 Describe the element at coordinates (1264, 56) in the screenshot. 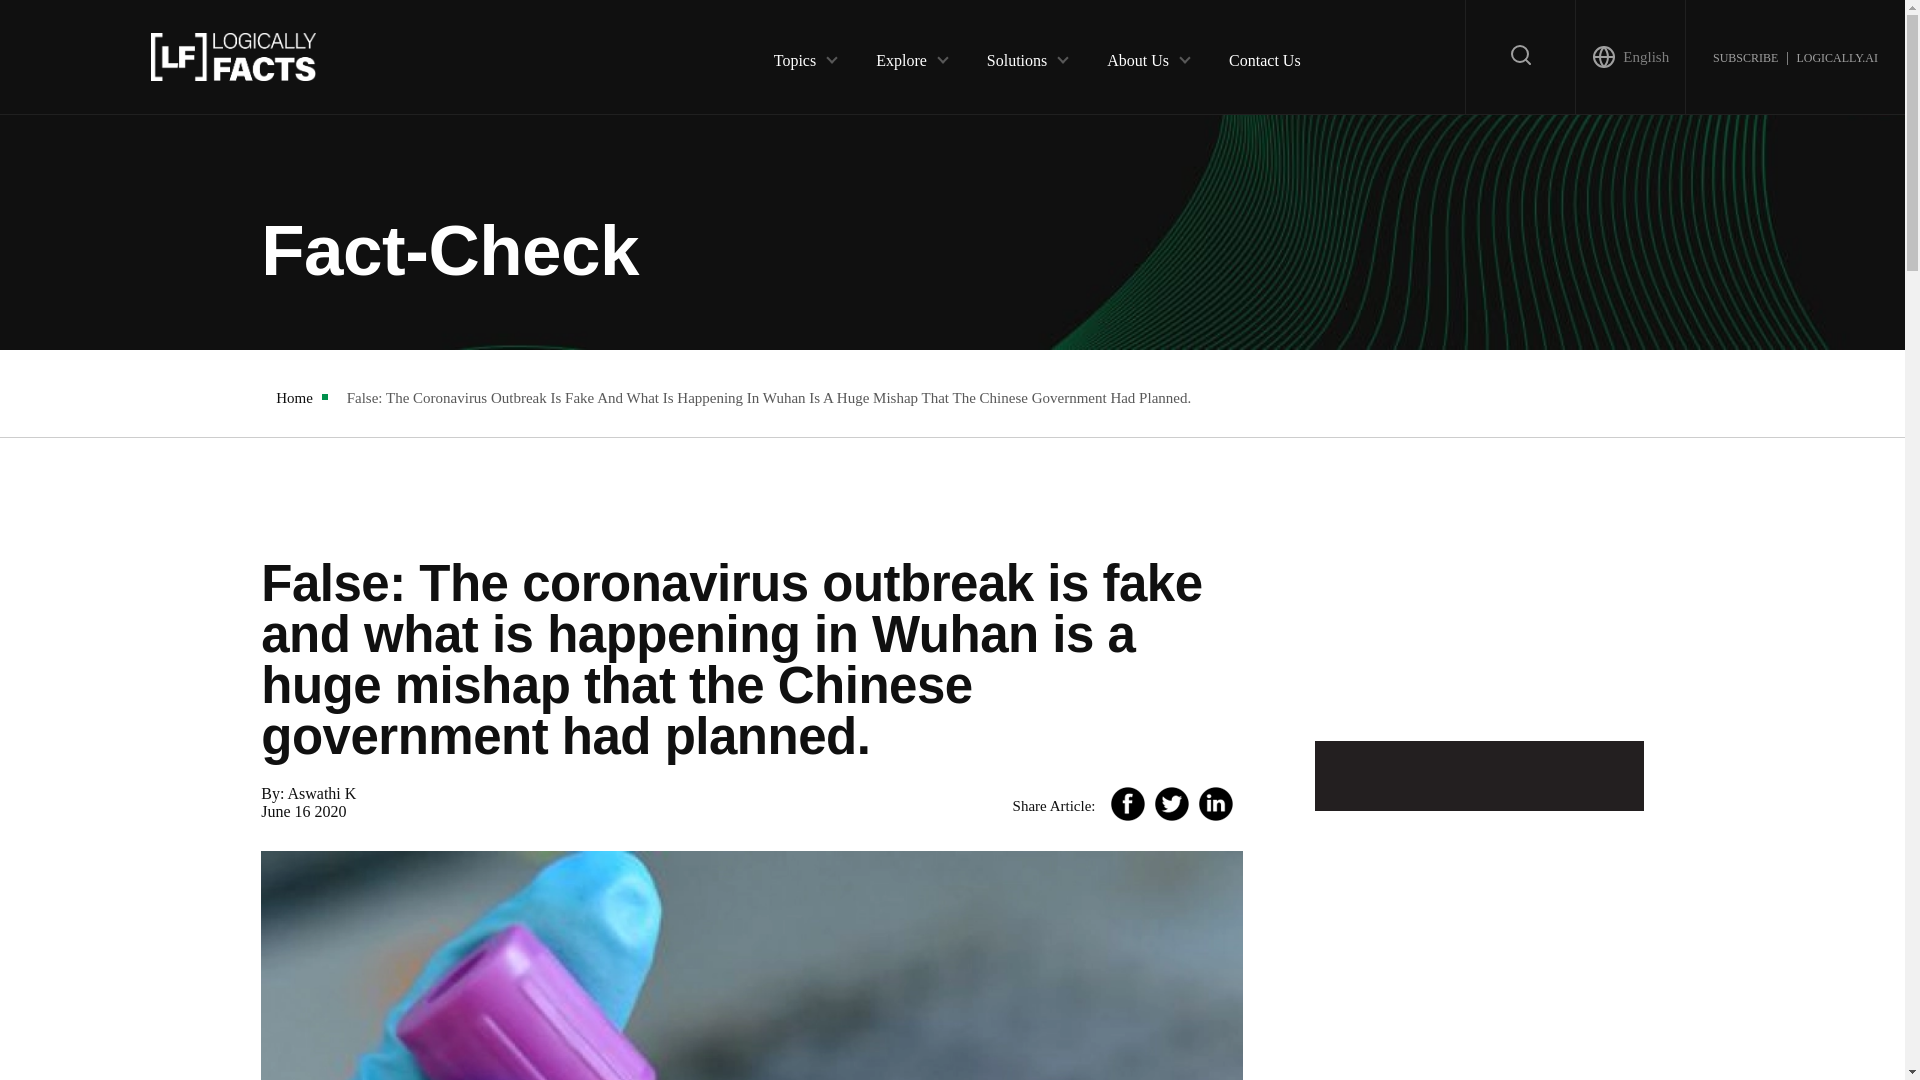

I see `Contact Us` at that location.